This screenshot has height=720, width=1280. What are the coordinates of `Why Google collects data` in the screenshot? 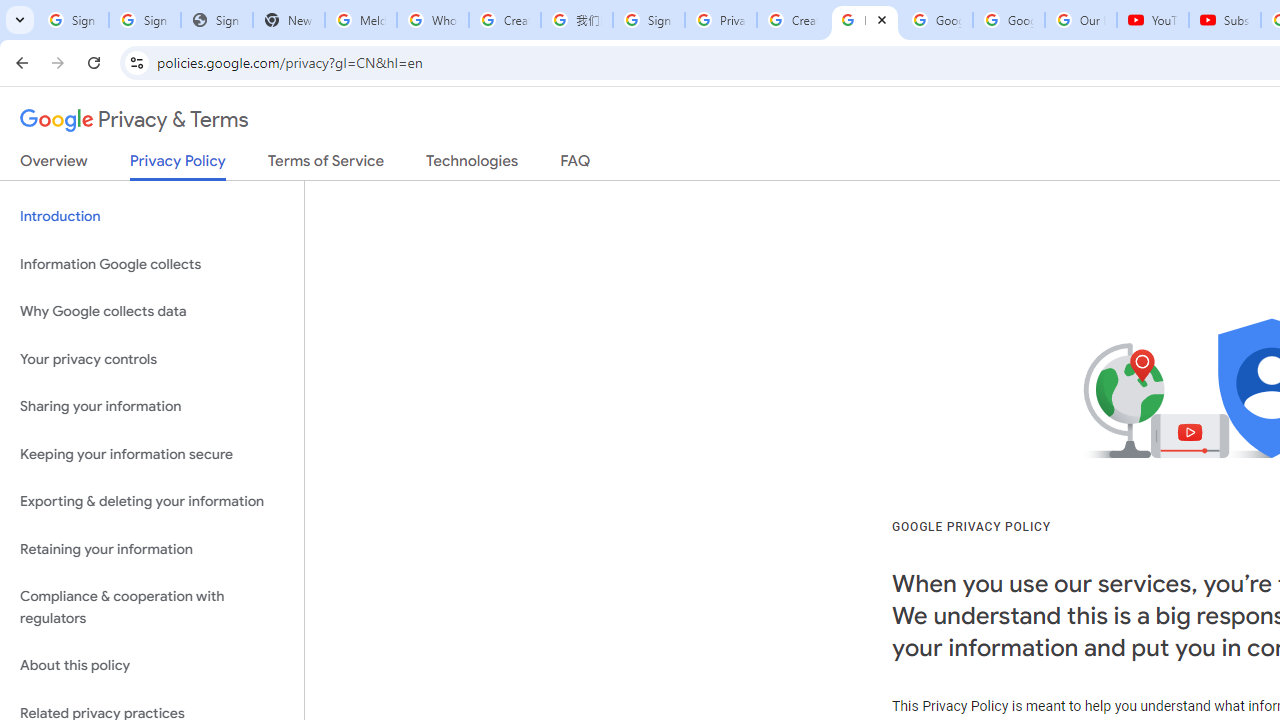 It's located at (152, 312).